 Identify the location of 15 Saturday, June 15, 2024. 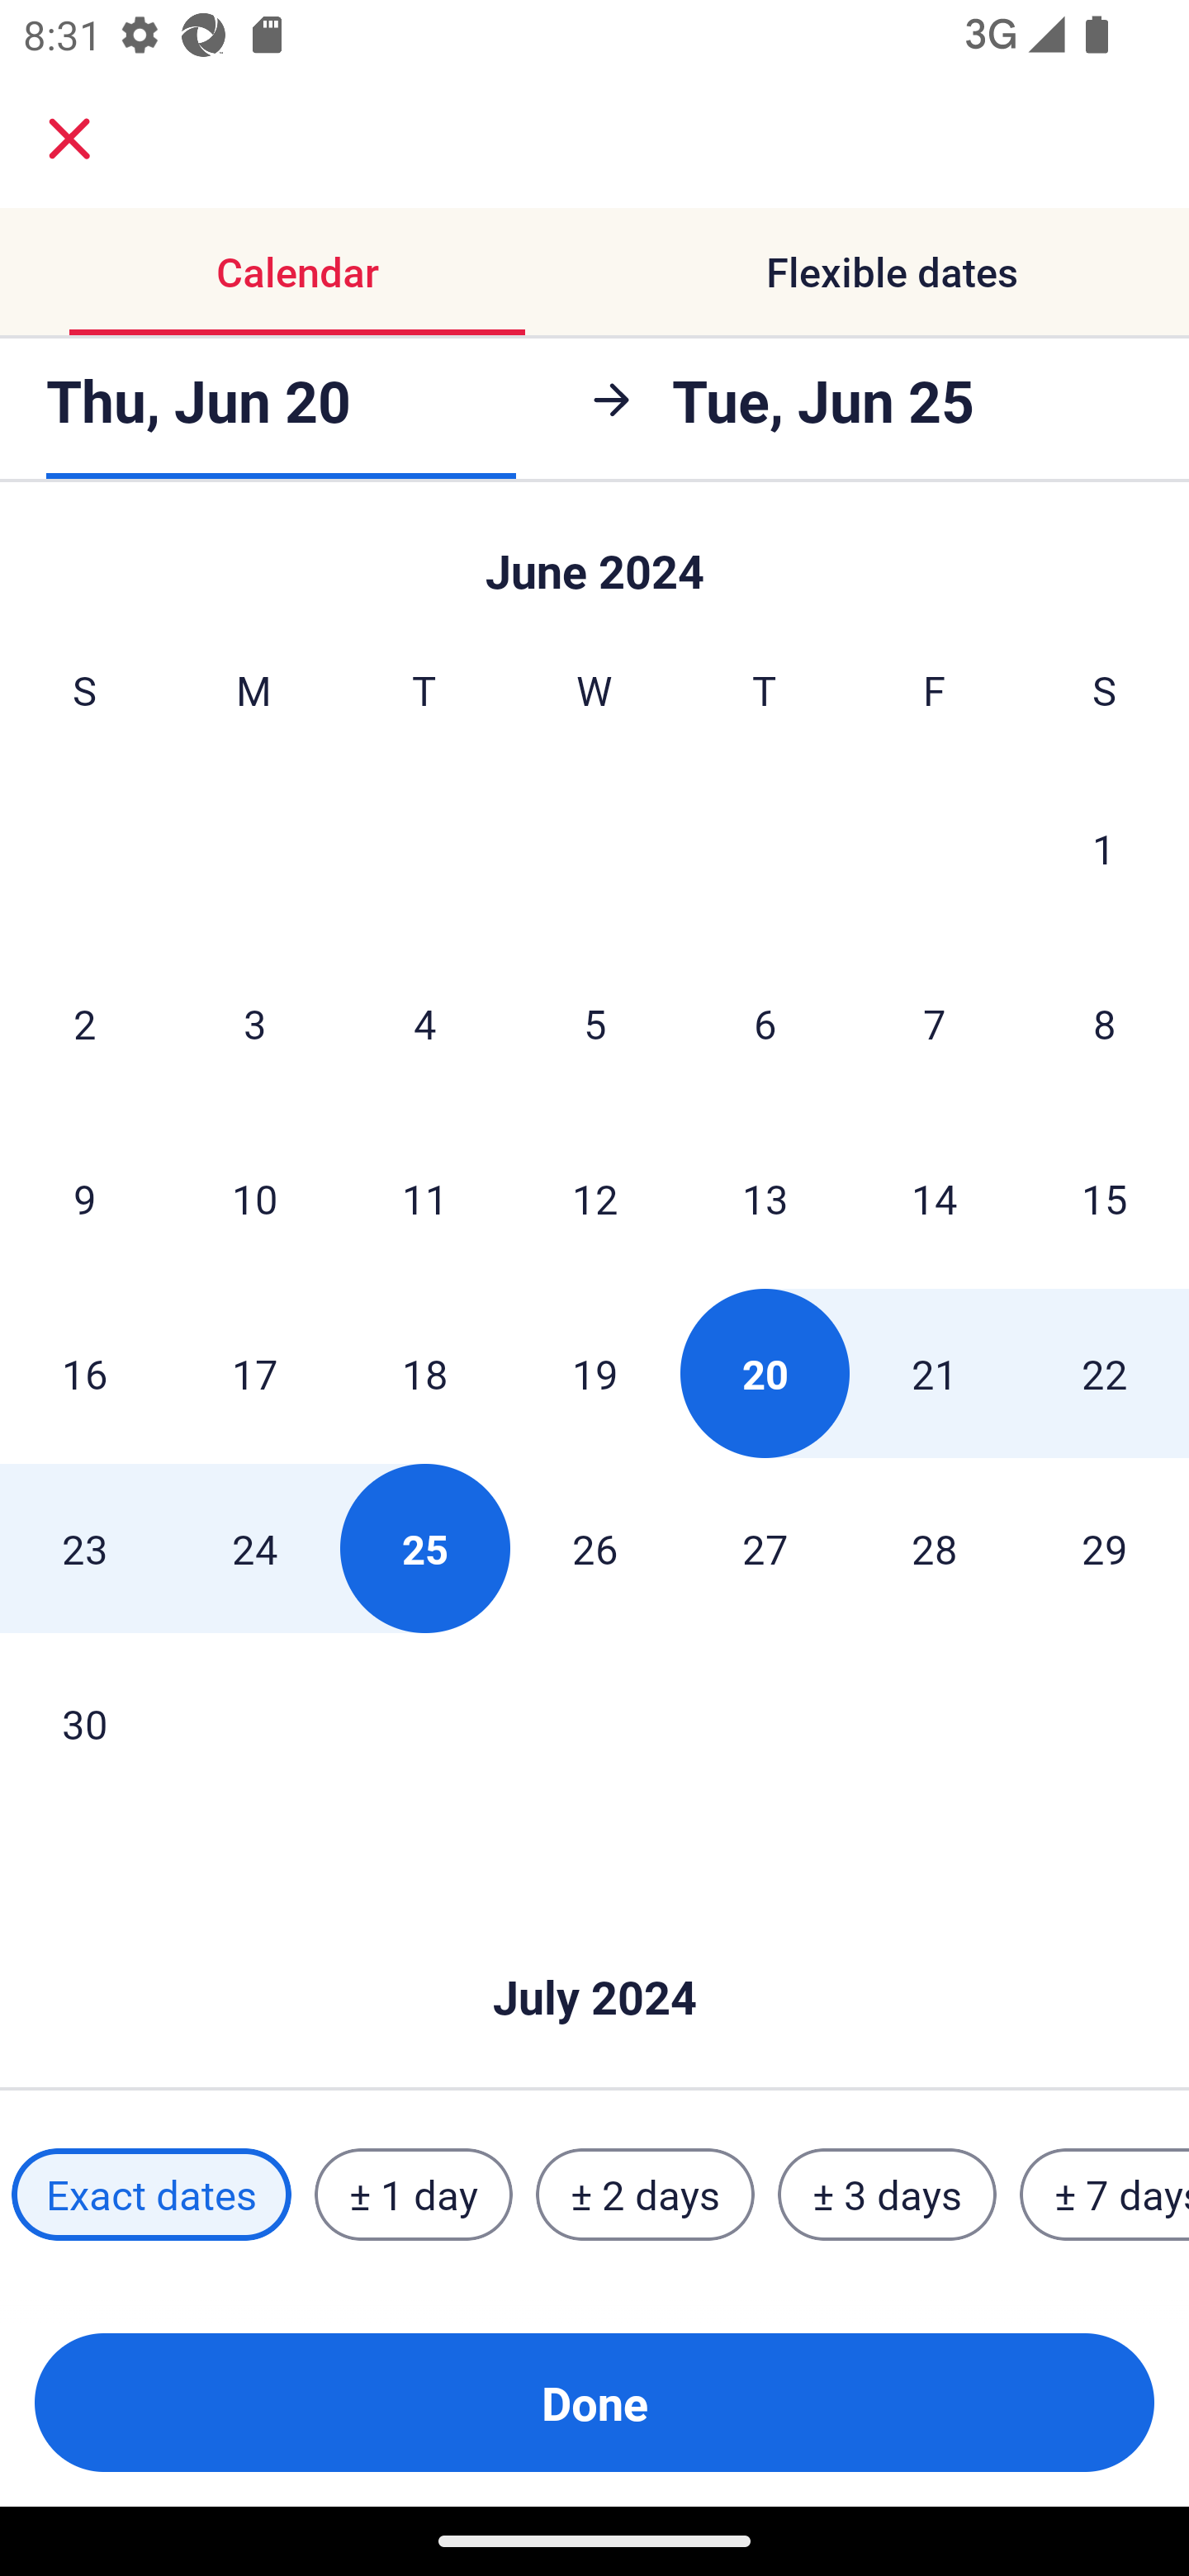
(1105, 1197).